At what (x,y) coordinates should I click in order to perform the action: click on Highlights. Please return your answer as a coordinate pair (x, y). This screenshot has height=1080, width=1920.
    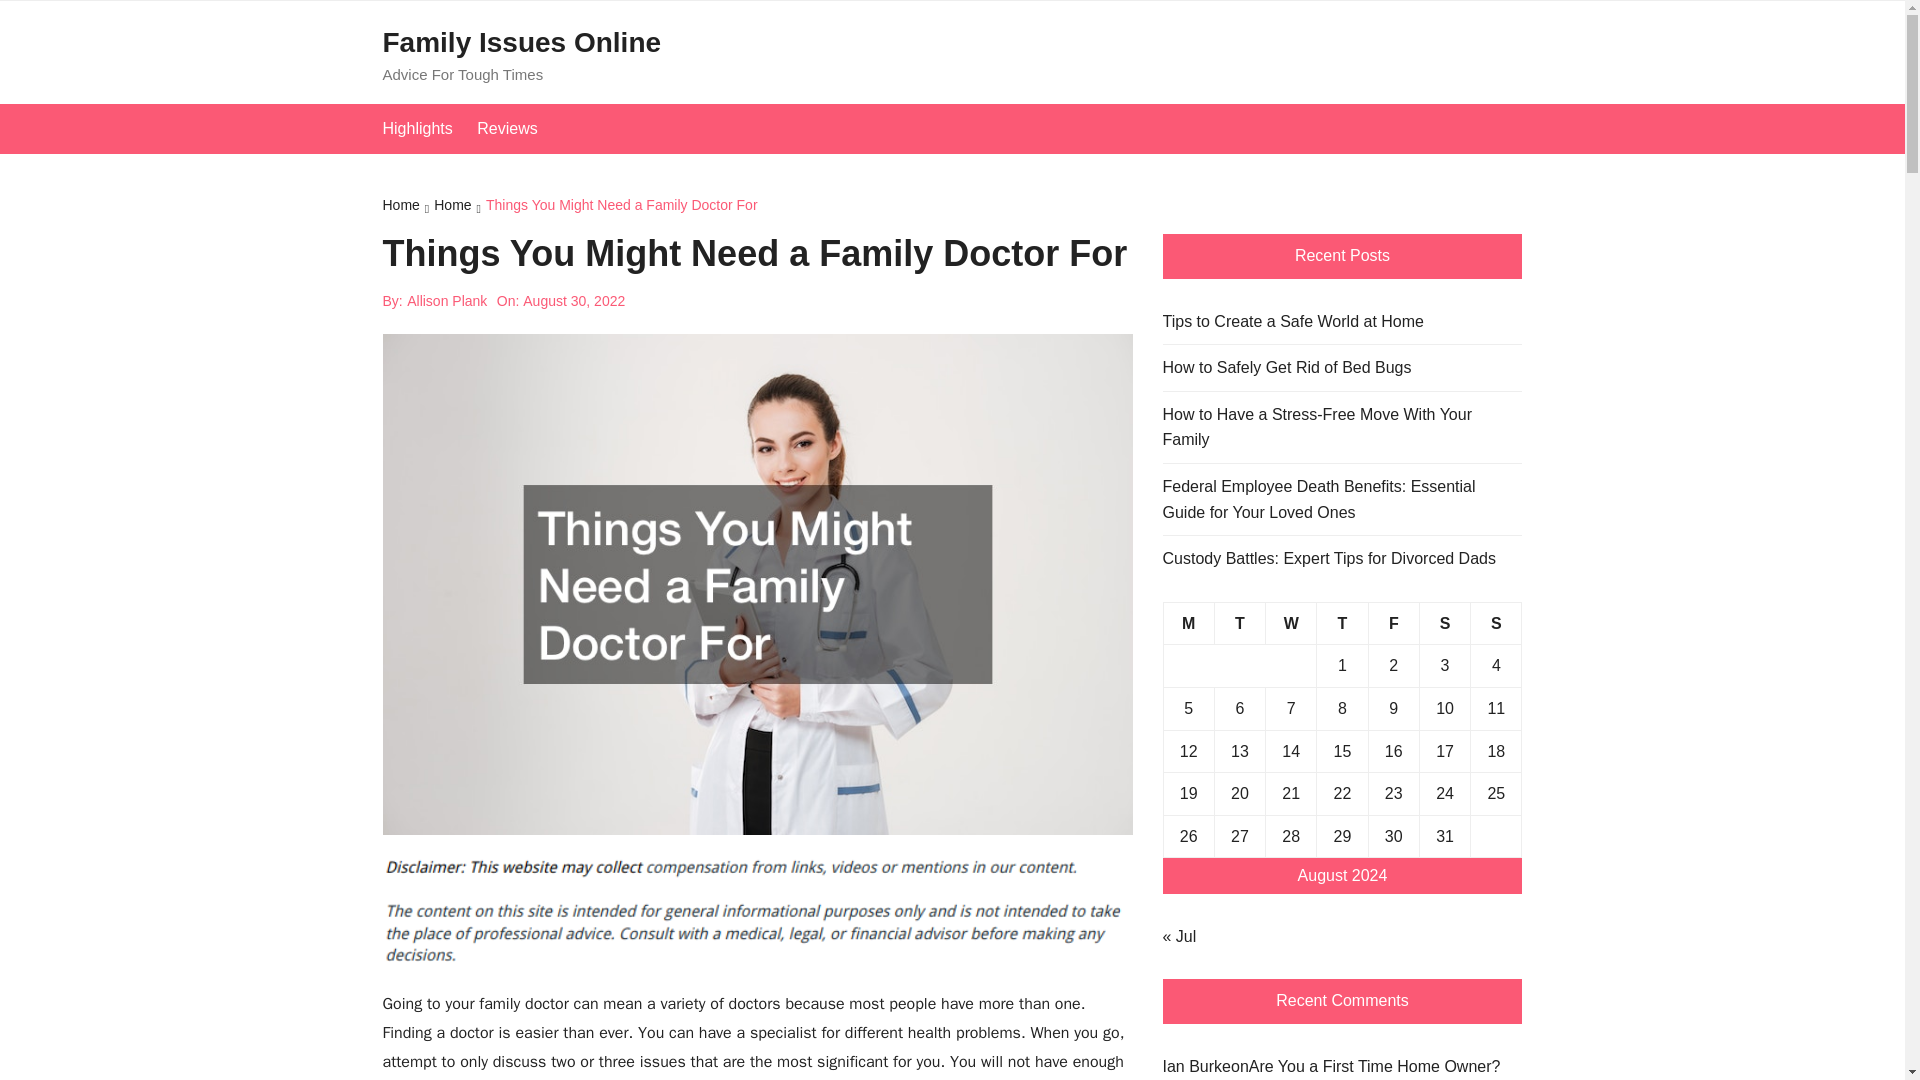
    Looking at the image, I should click on (427, 128).